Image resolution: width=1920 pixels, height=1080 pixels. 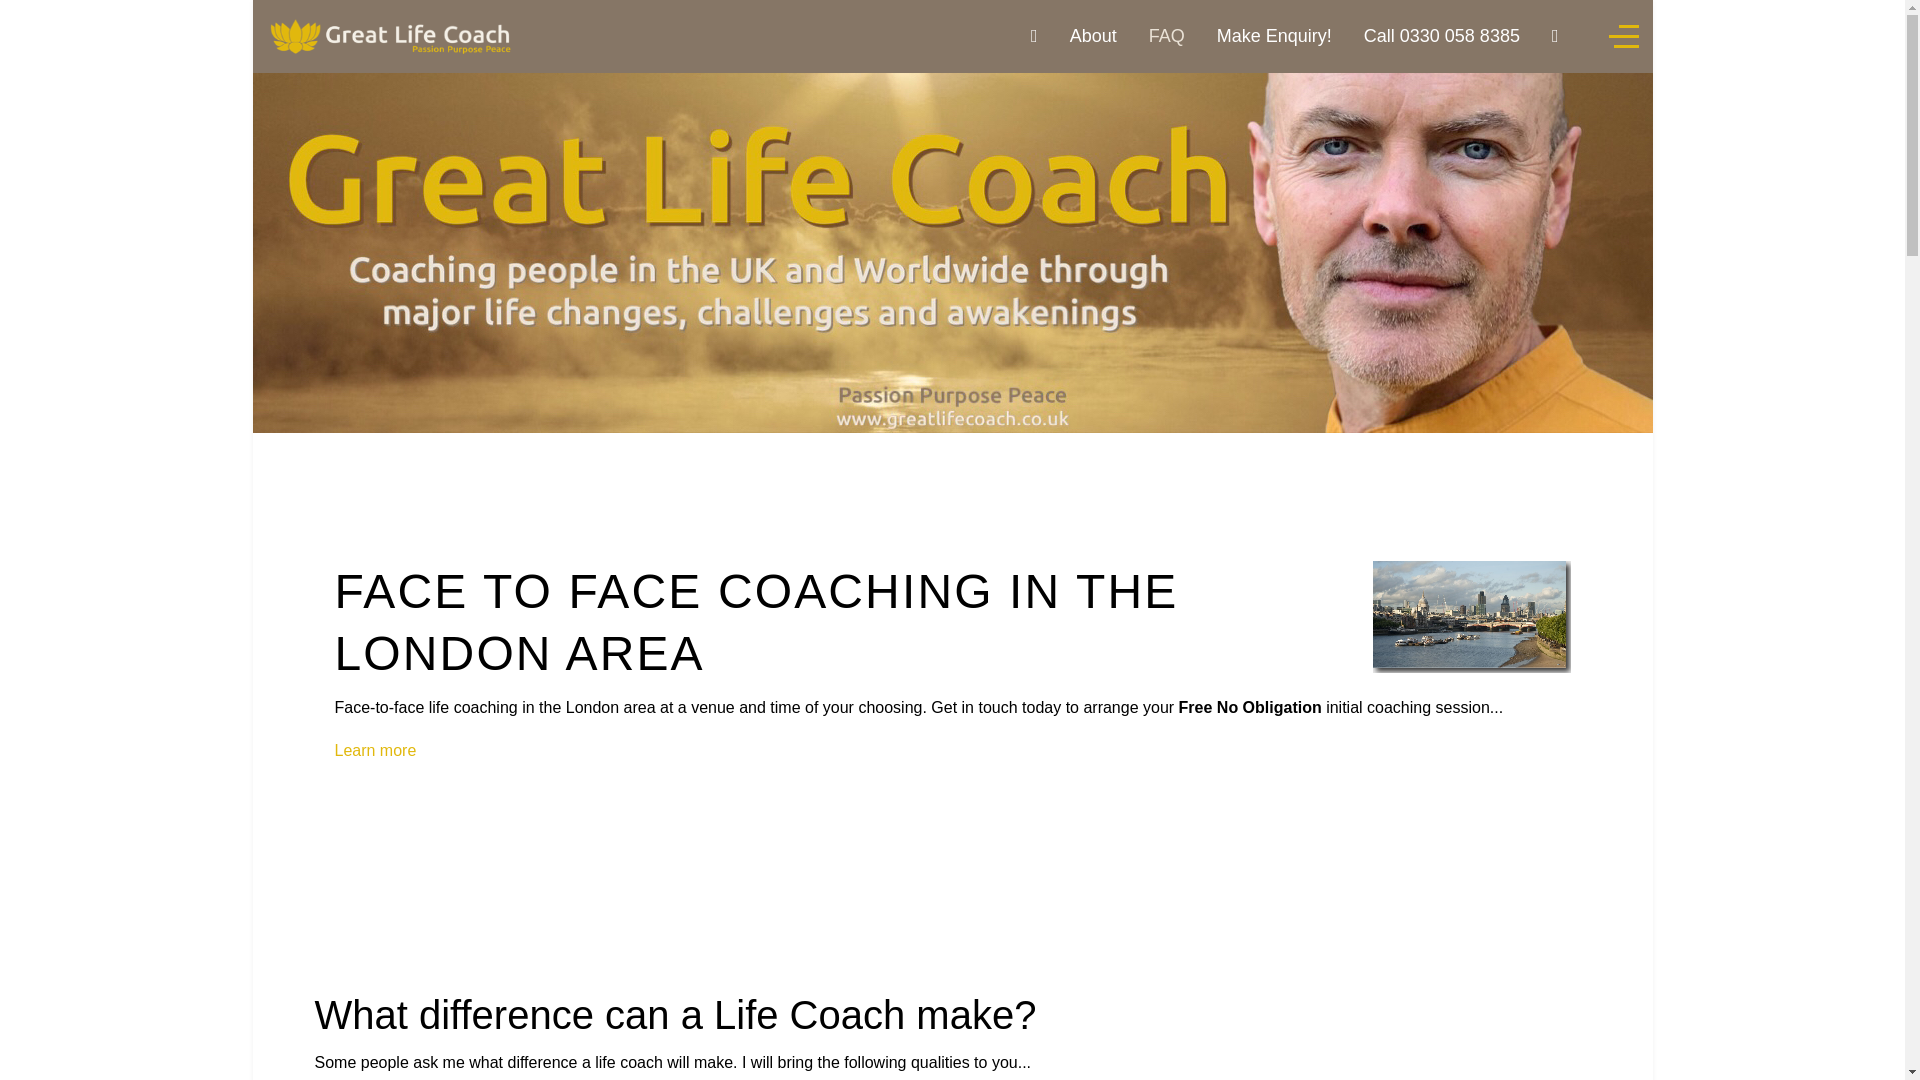 What do you see at coordinates (375, 750) in the screenshot?
I see `Learn more` at bounding box center [375, 750].